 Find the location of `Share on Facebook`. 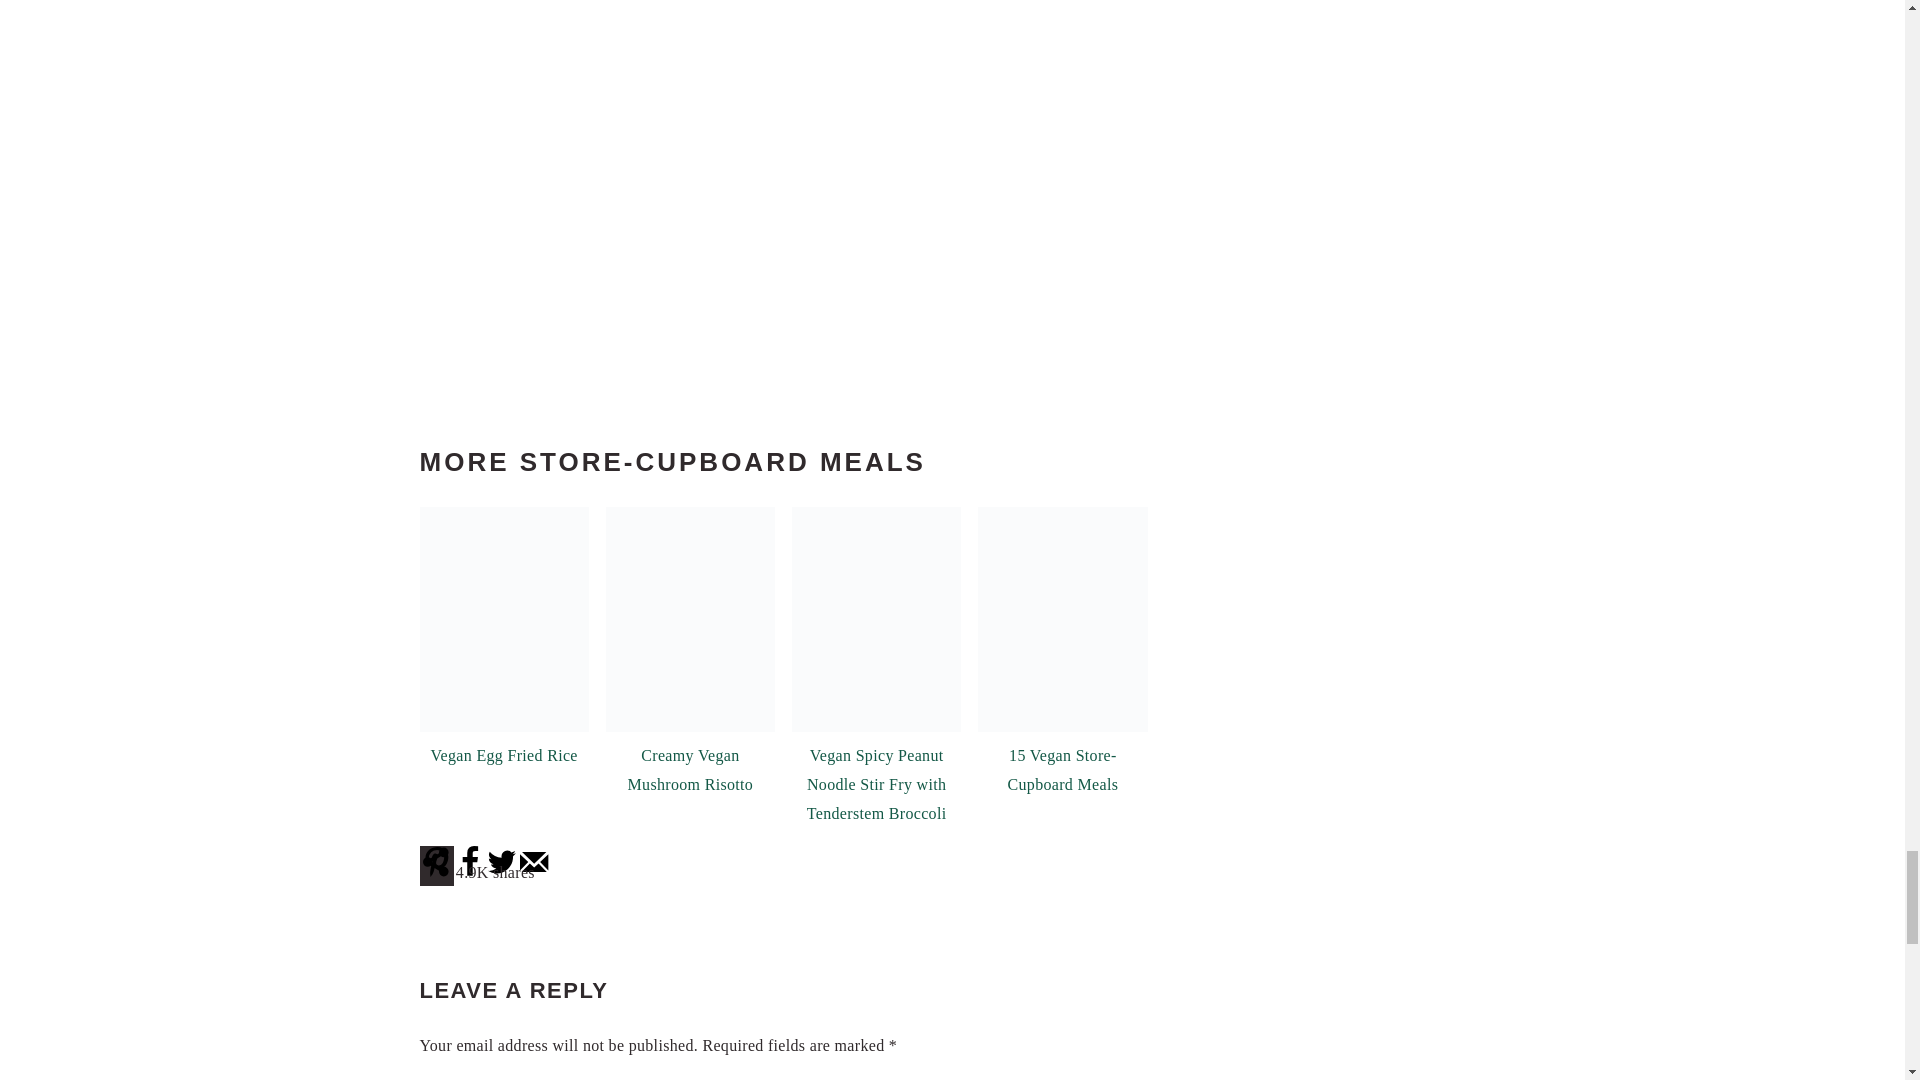

Share on Facebook is located at coordinates (469, 874).